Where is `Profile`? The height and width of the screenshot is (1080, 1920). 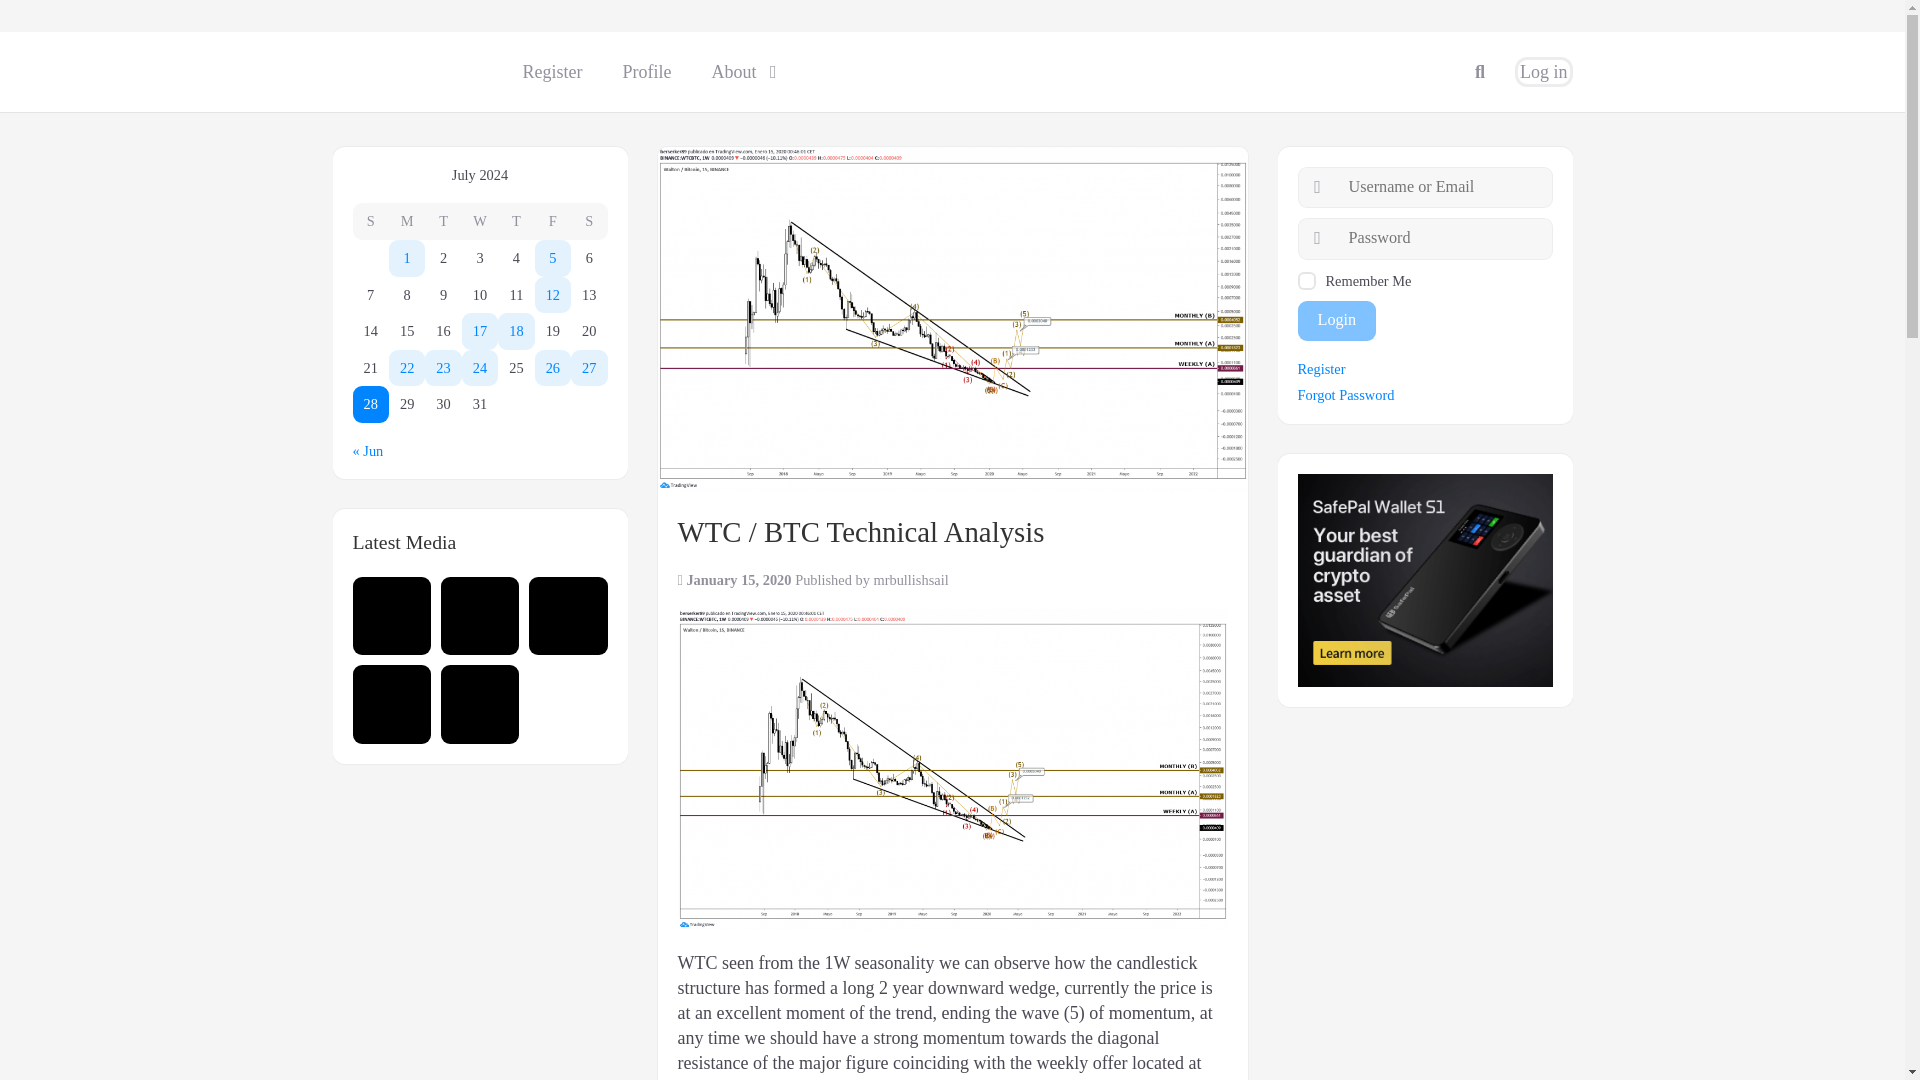 Profile is located at coordinates (739, 72).